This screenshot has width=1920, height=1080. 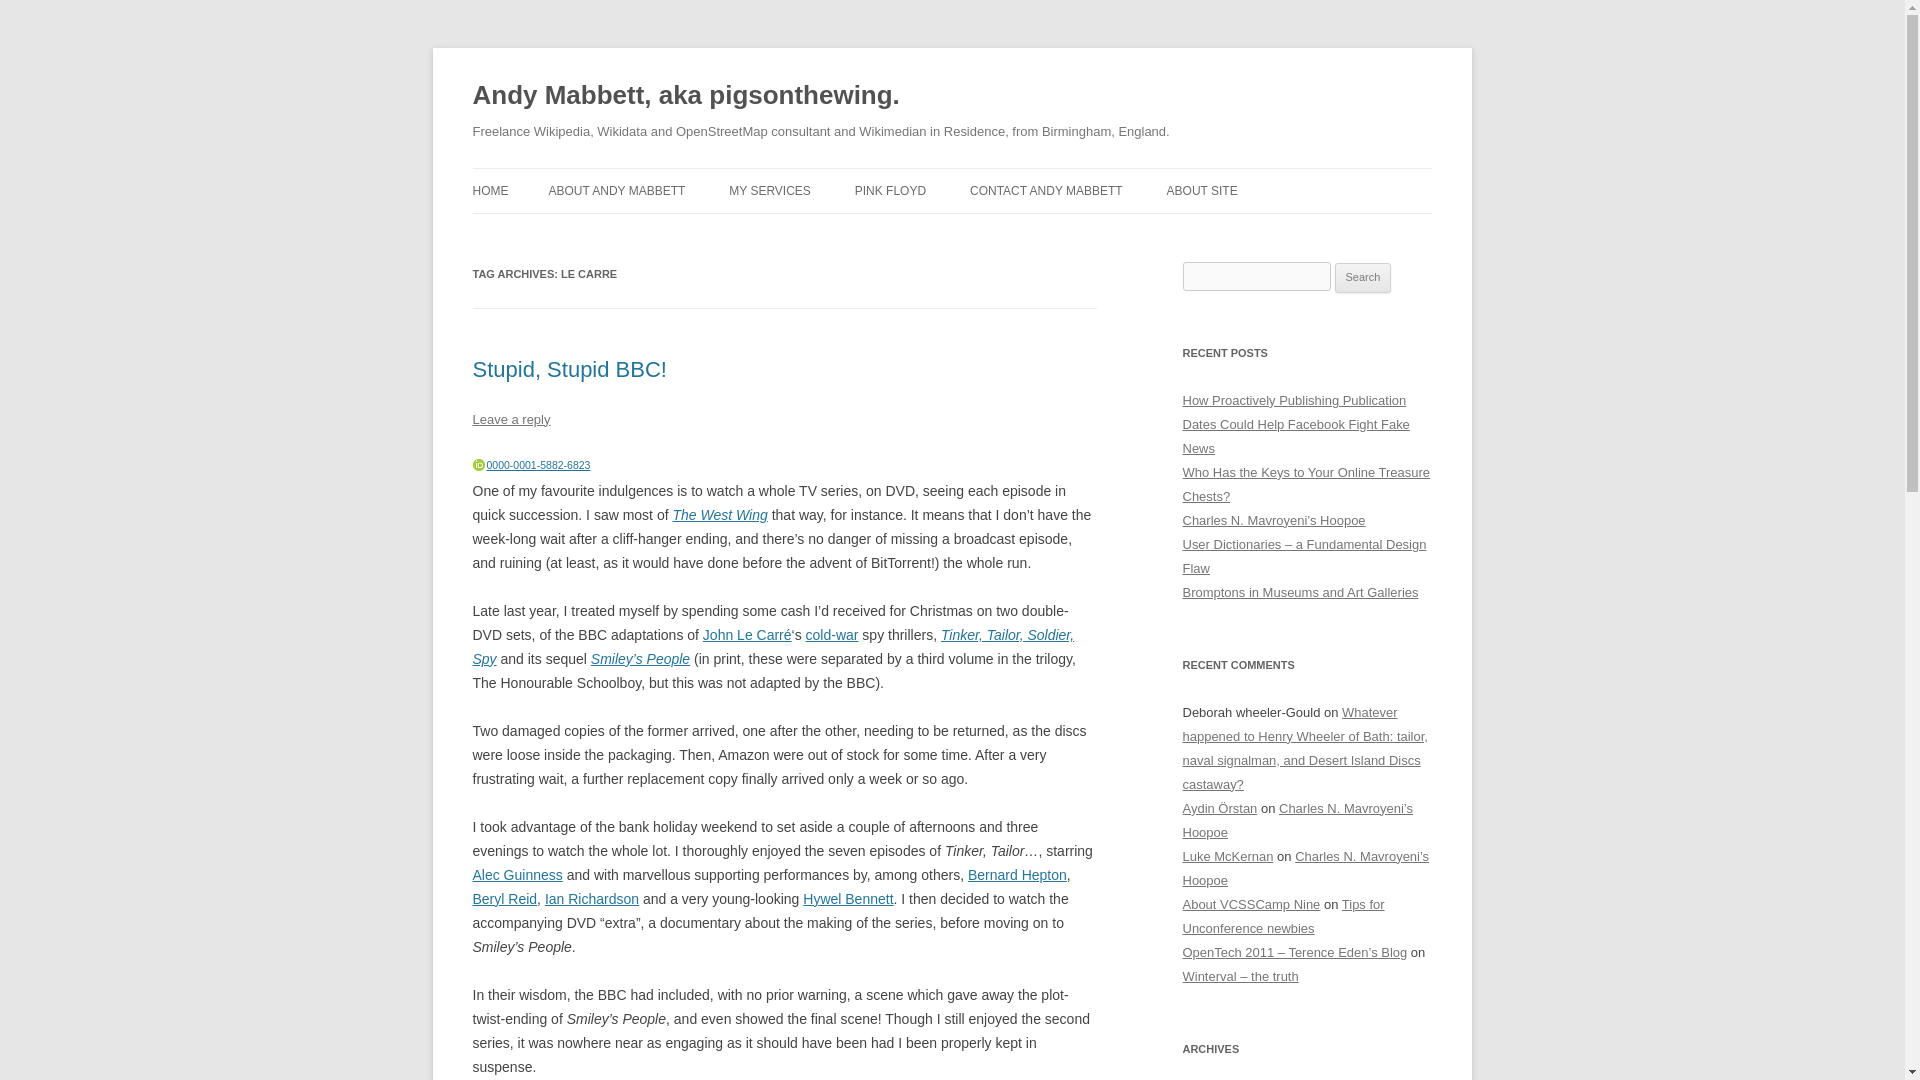 What do you see at coordinates (517, 875) in the screenshot?
I see `Alec Guinness` at bounding box center [517, 875].